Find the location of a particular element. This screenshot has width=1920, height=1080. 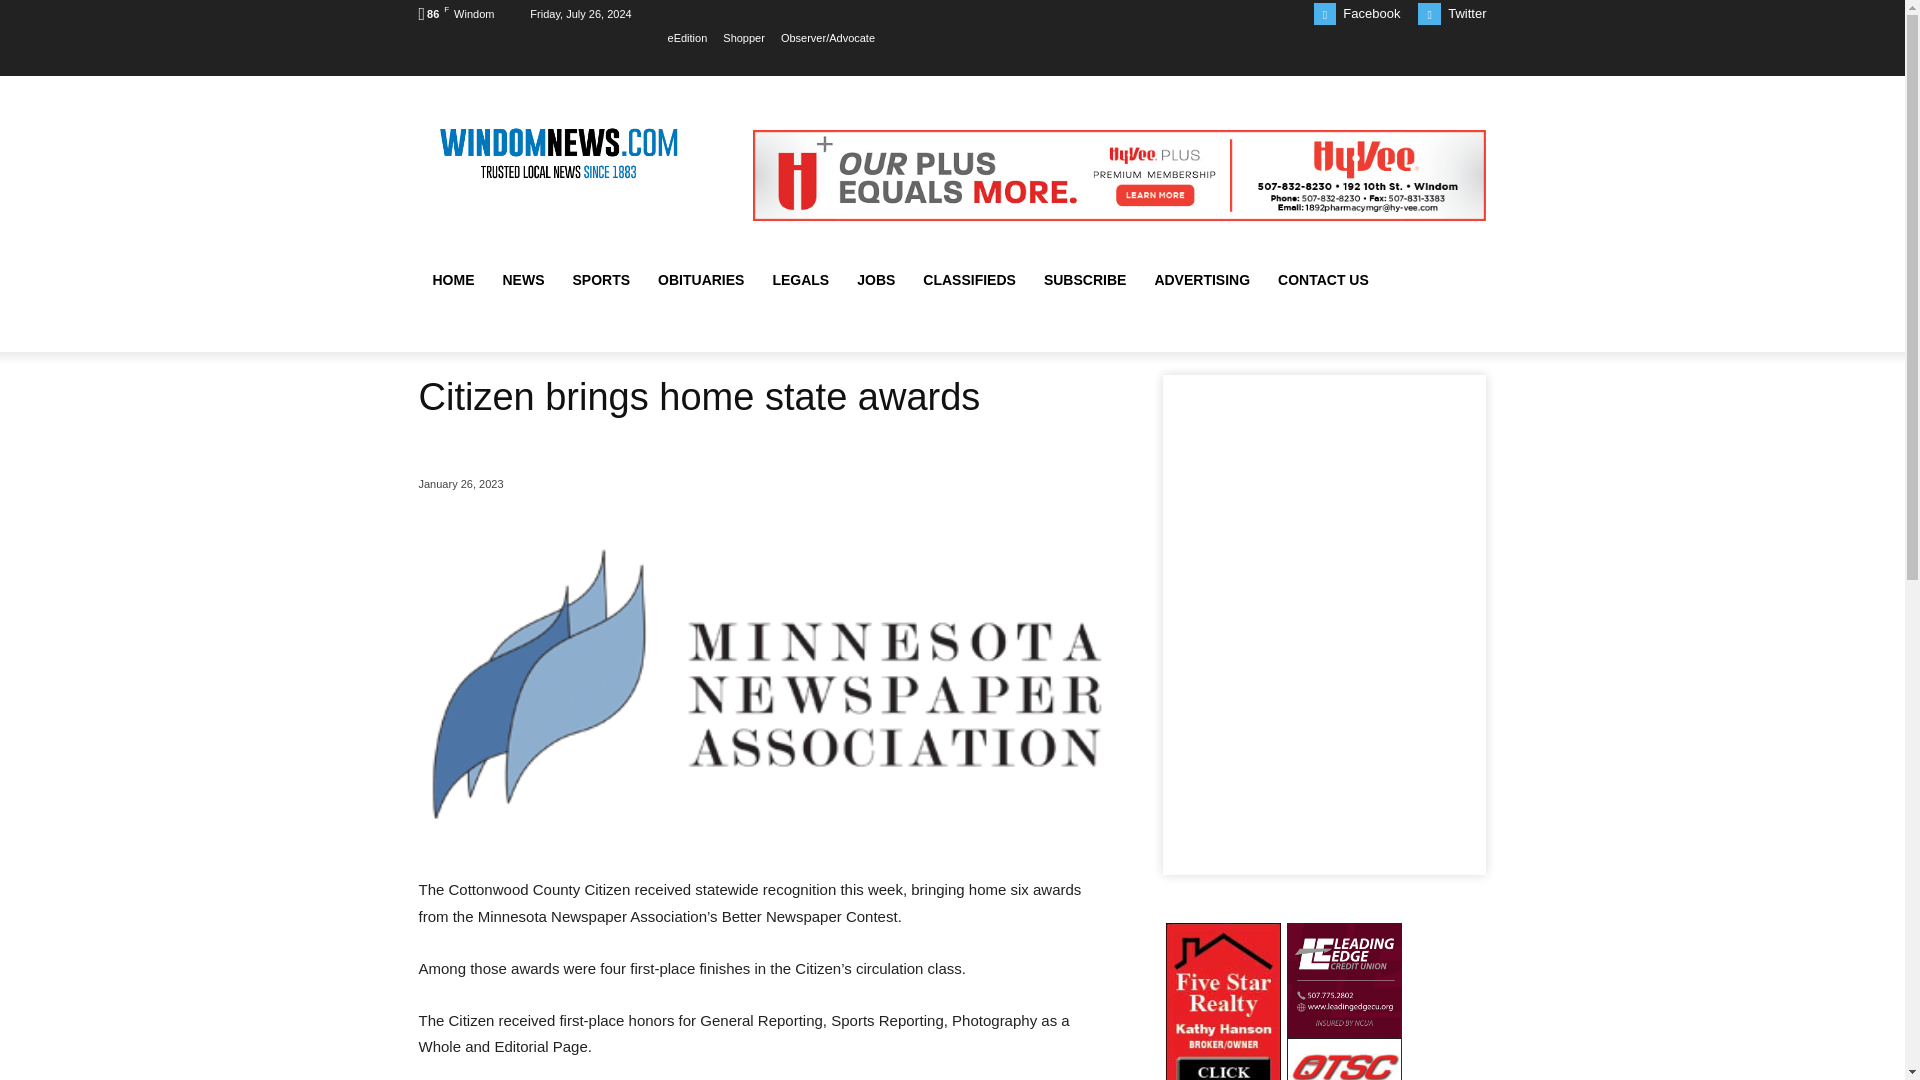

Twitter is located at coordinates (1466, 13).